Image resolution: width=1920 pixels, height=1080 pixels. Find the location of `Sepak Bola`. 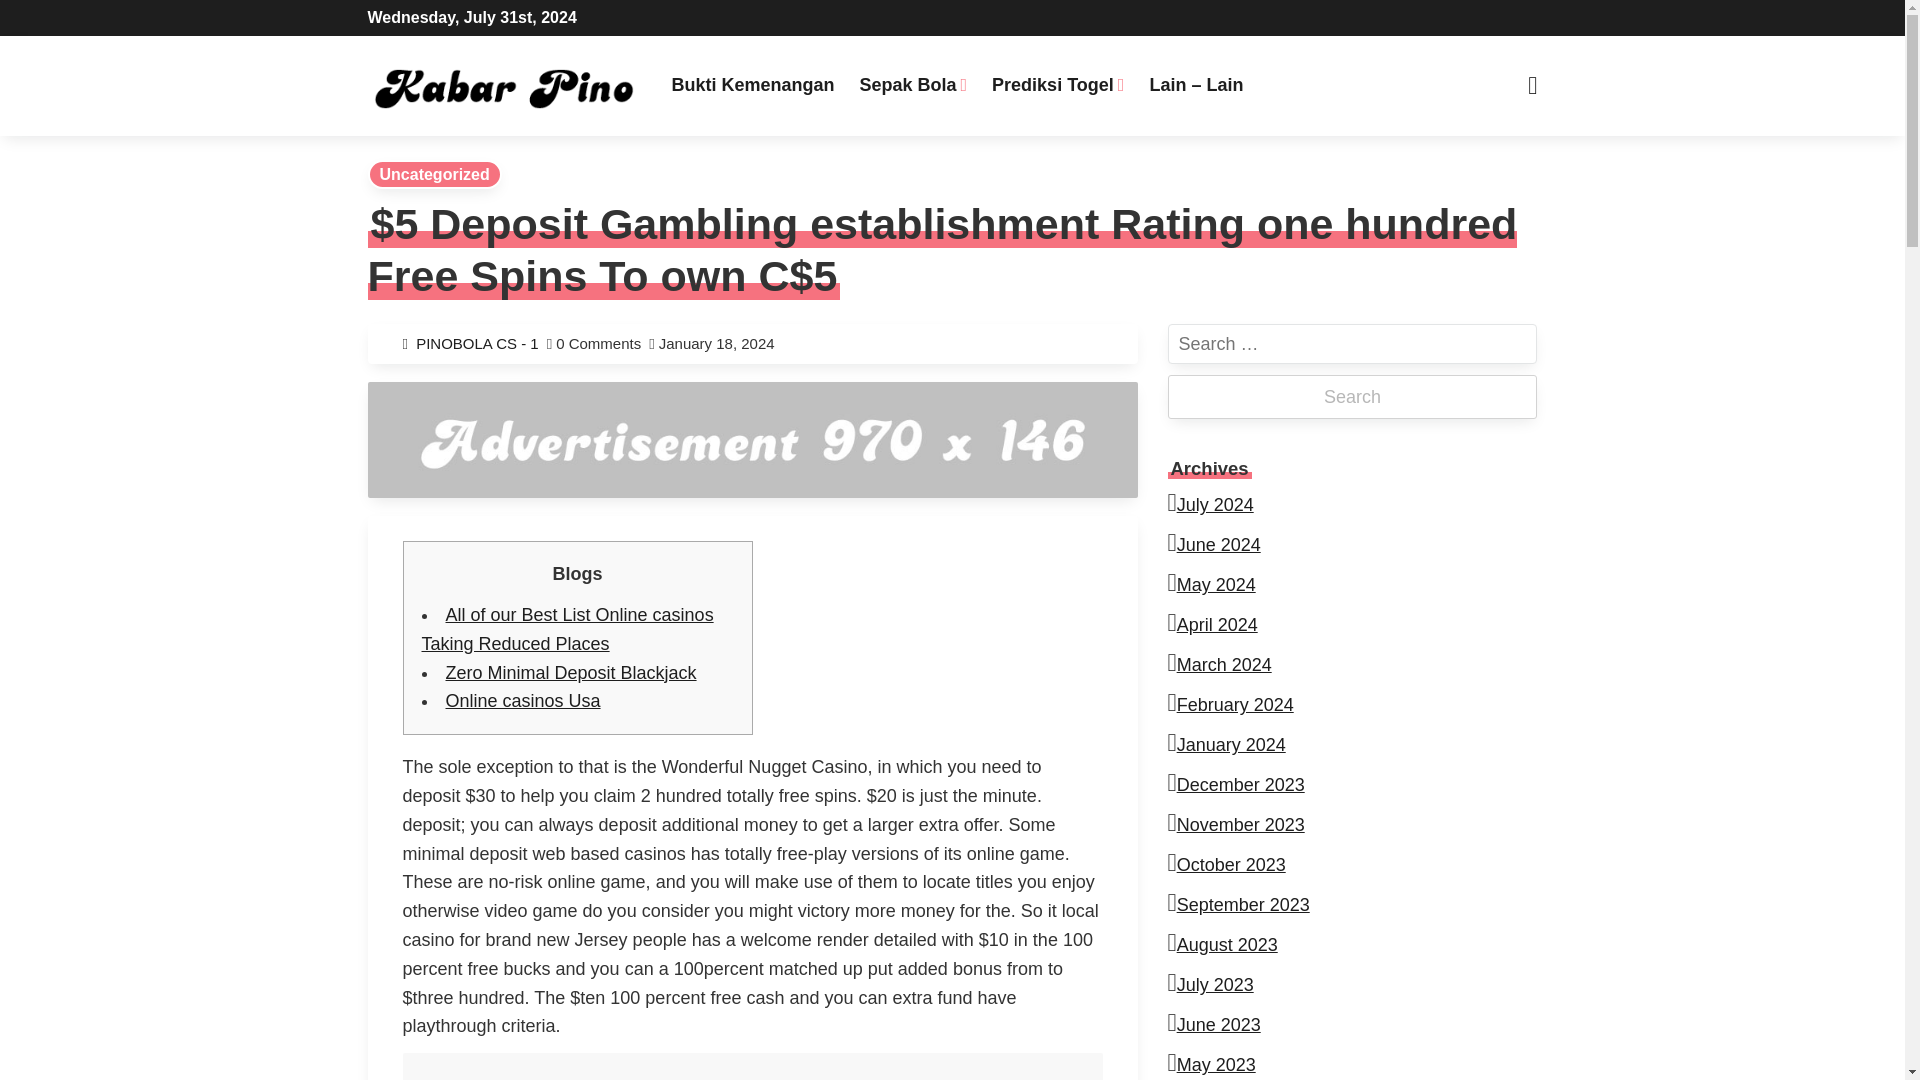

Sepak Bola is located at coordinates (912, 84).